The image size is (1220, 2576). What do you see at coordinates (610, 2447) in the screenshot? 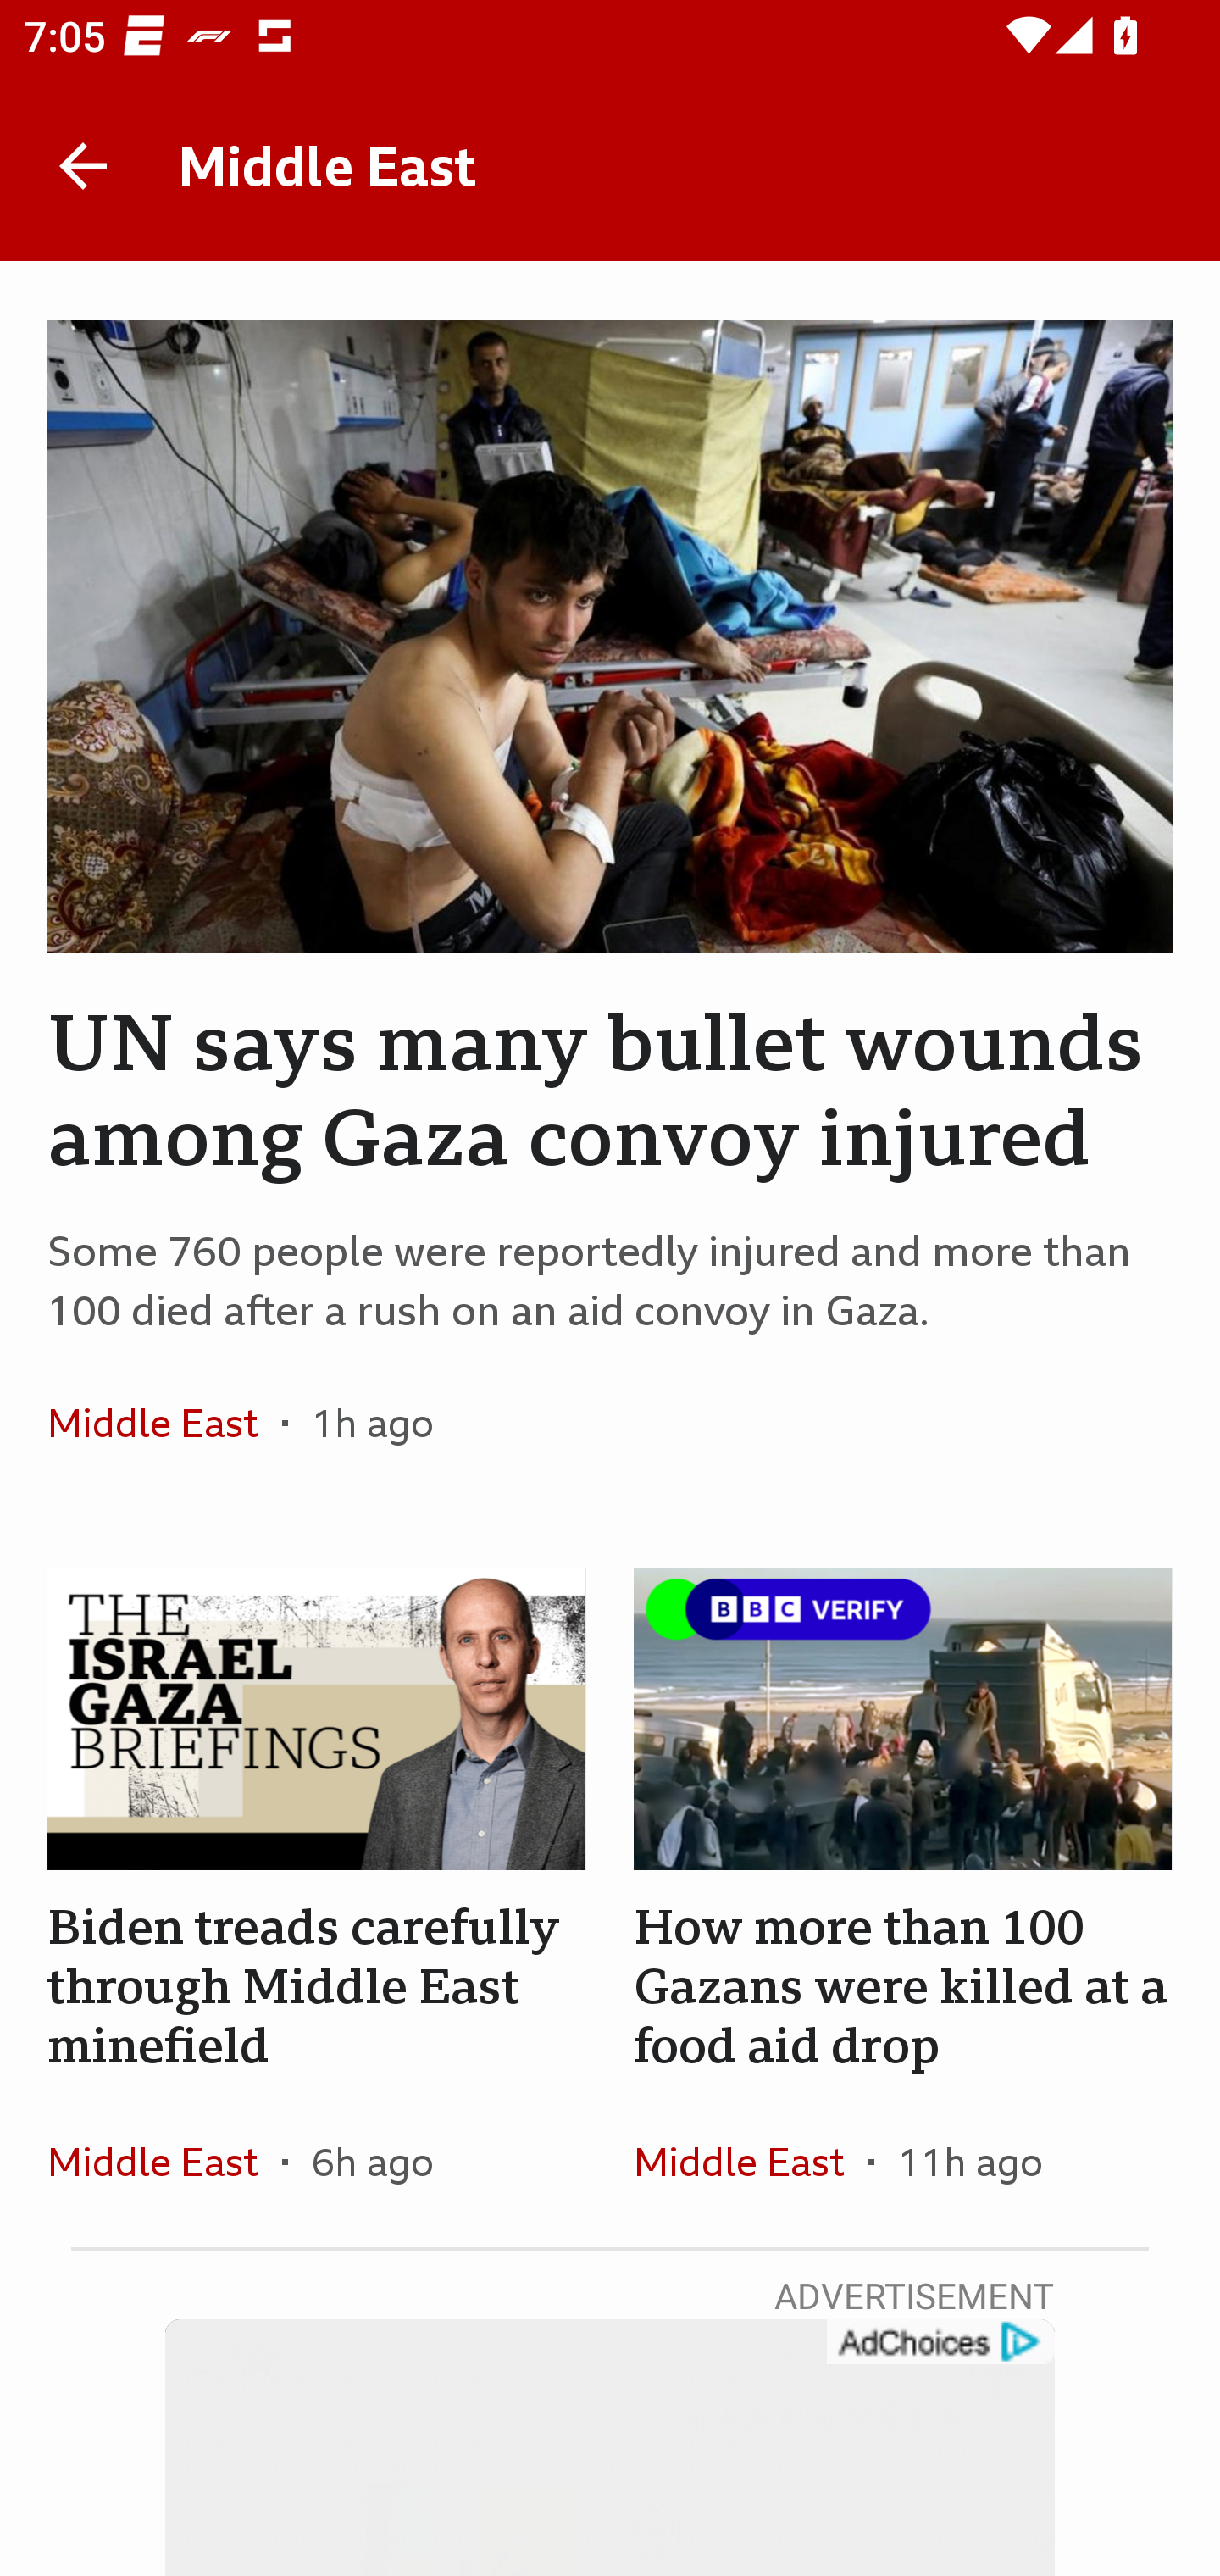
I see `Video Player get?name=admarker-full-tl  ` at bounding box center [610, 2447].